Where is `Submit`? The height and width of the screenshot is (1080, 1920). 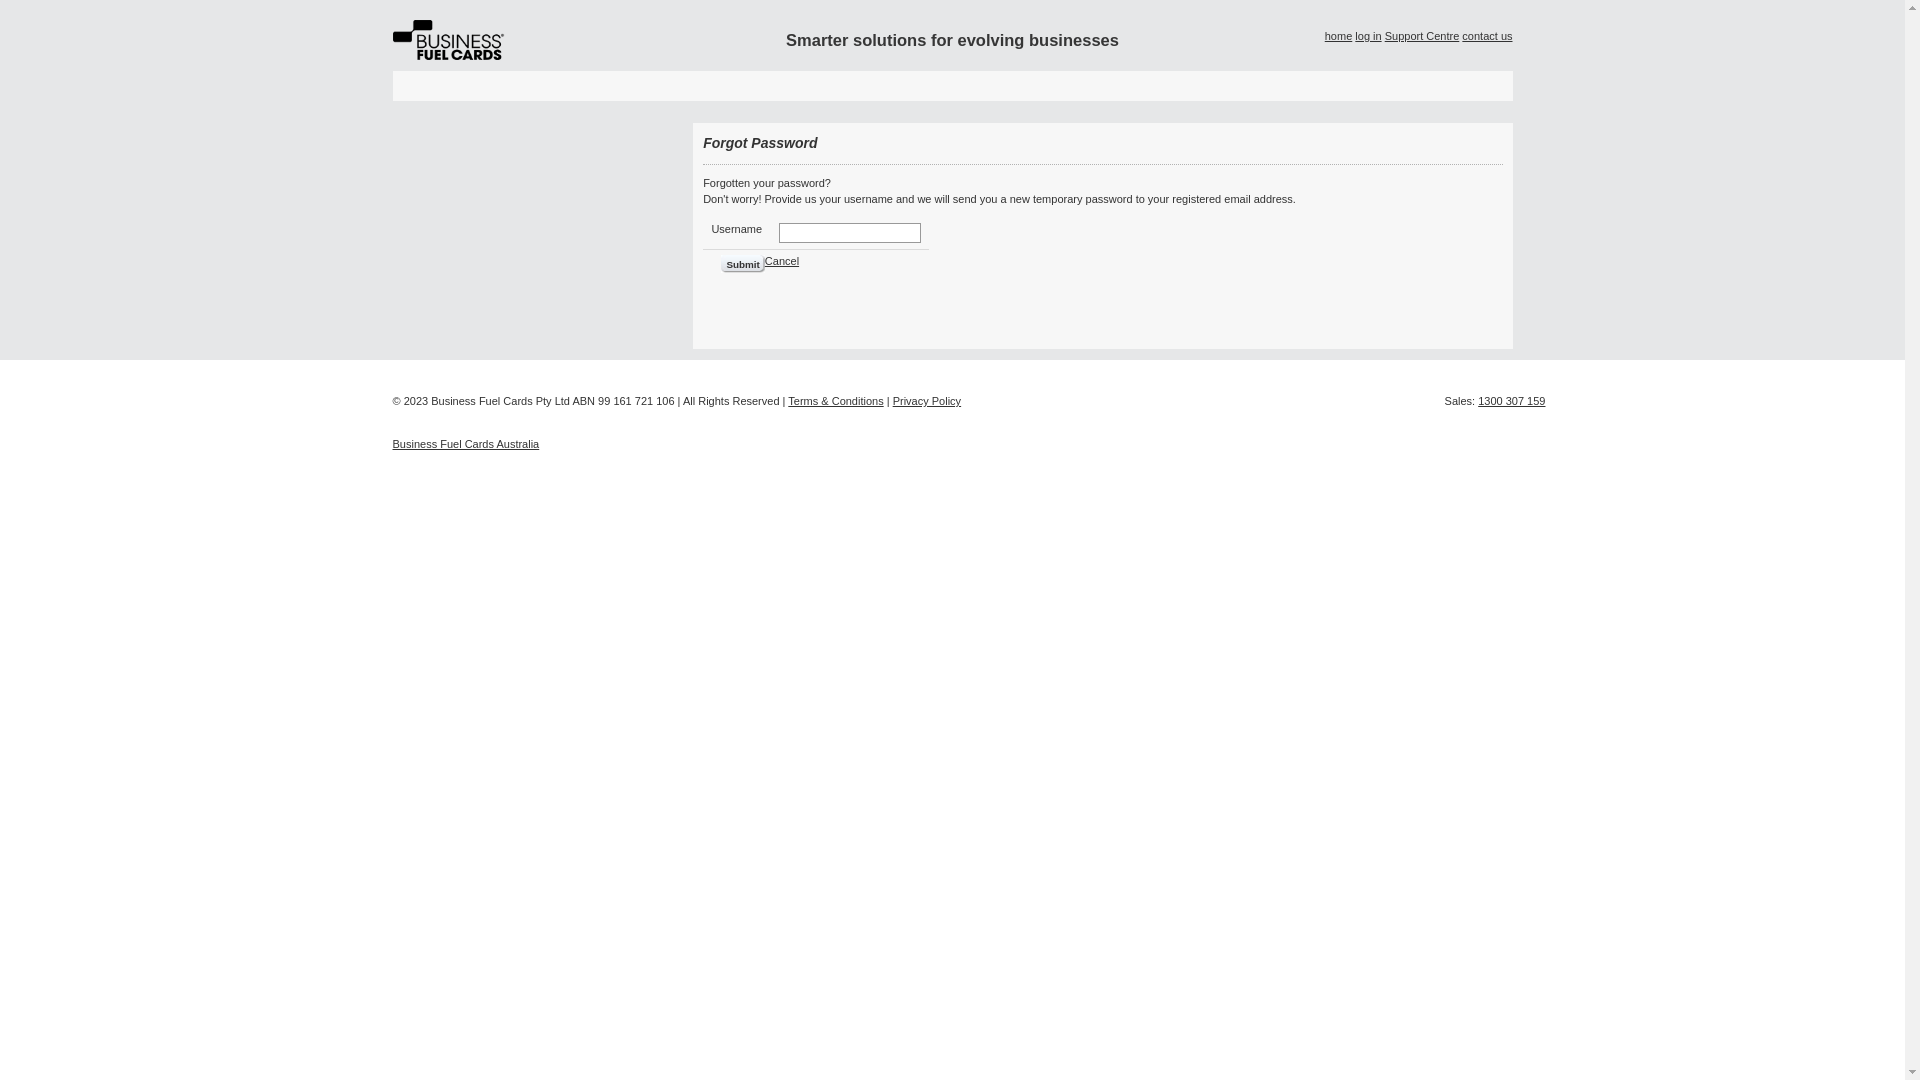
Submit is located at coordinates (742, 264).